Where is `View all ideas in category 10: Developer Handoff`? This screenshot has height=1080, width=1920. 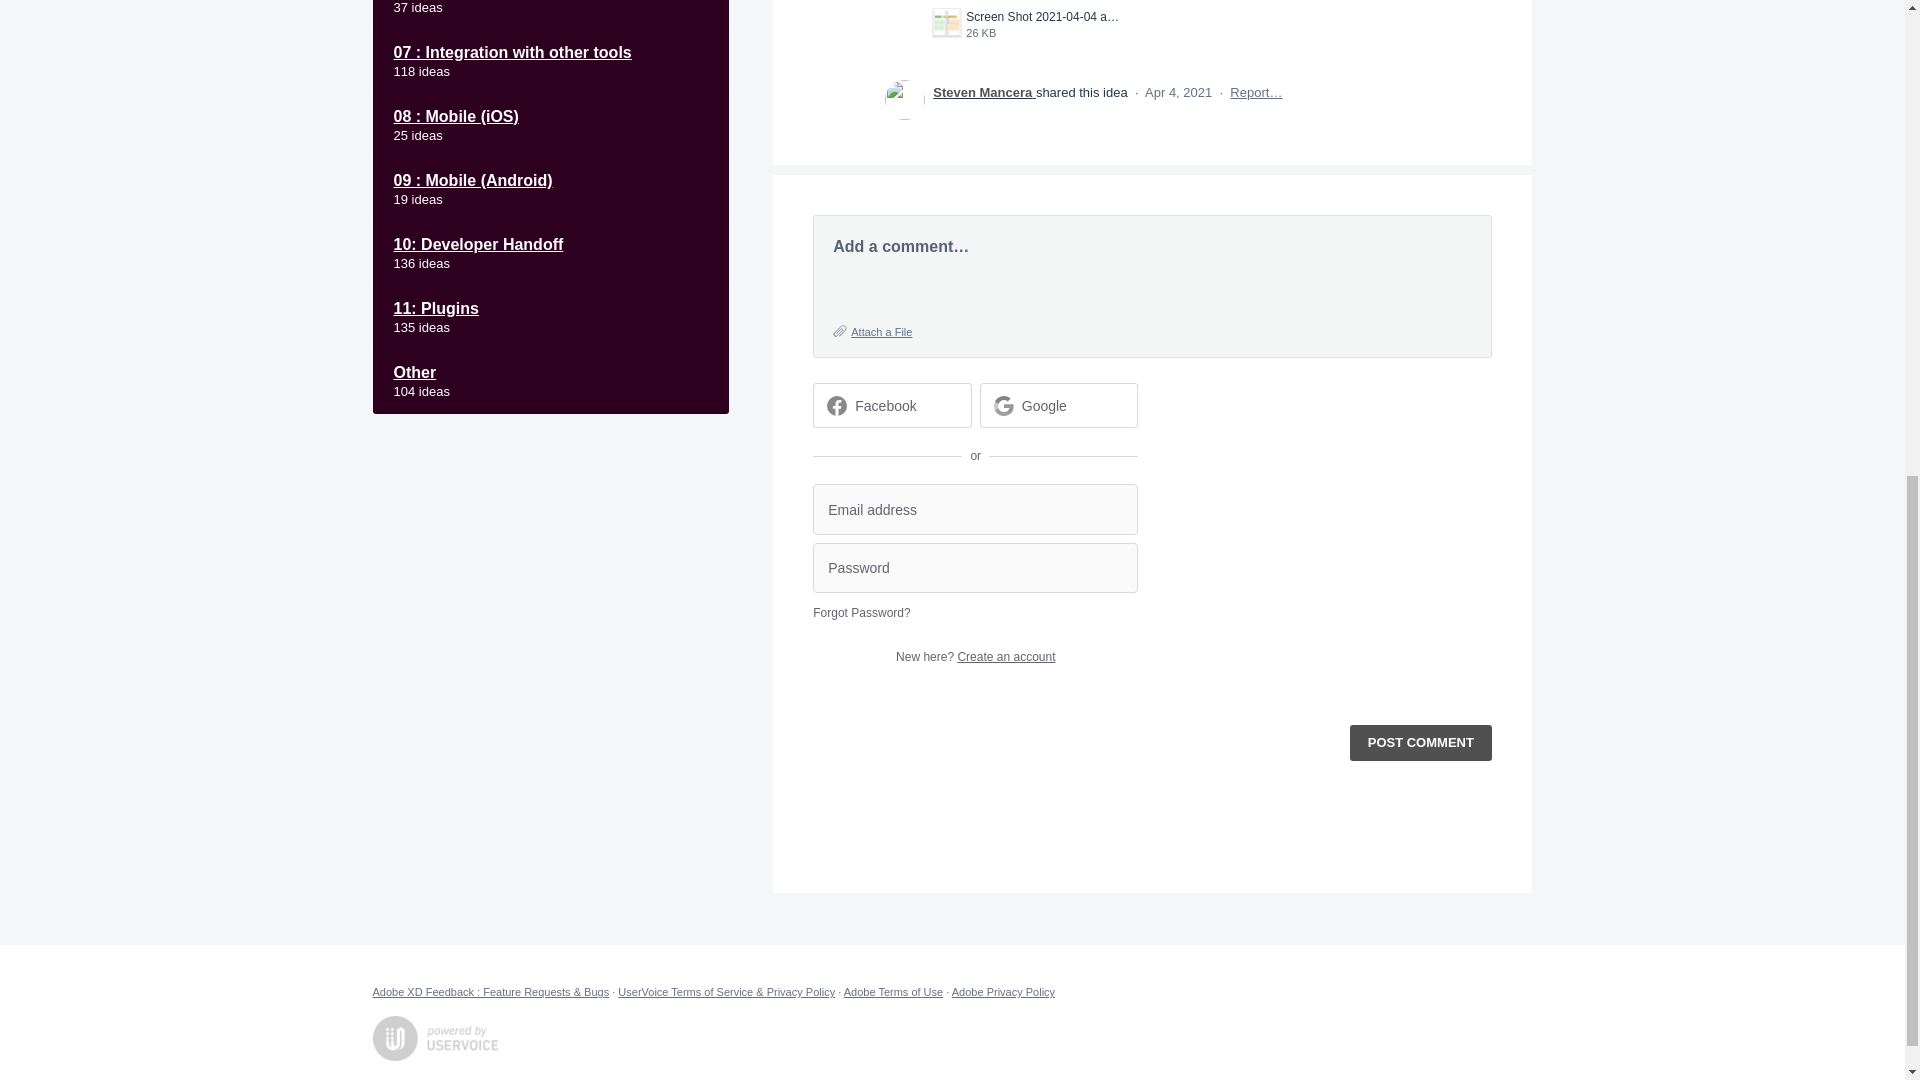
View all ideas in category 10: Developer Handoff is located at coordinates (550, 254).